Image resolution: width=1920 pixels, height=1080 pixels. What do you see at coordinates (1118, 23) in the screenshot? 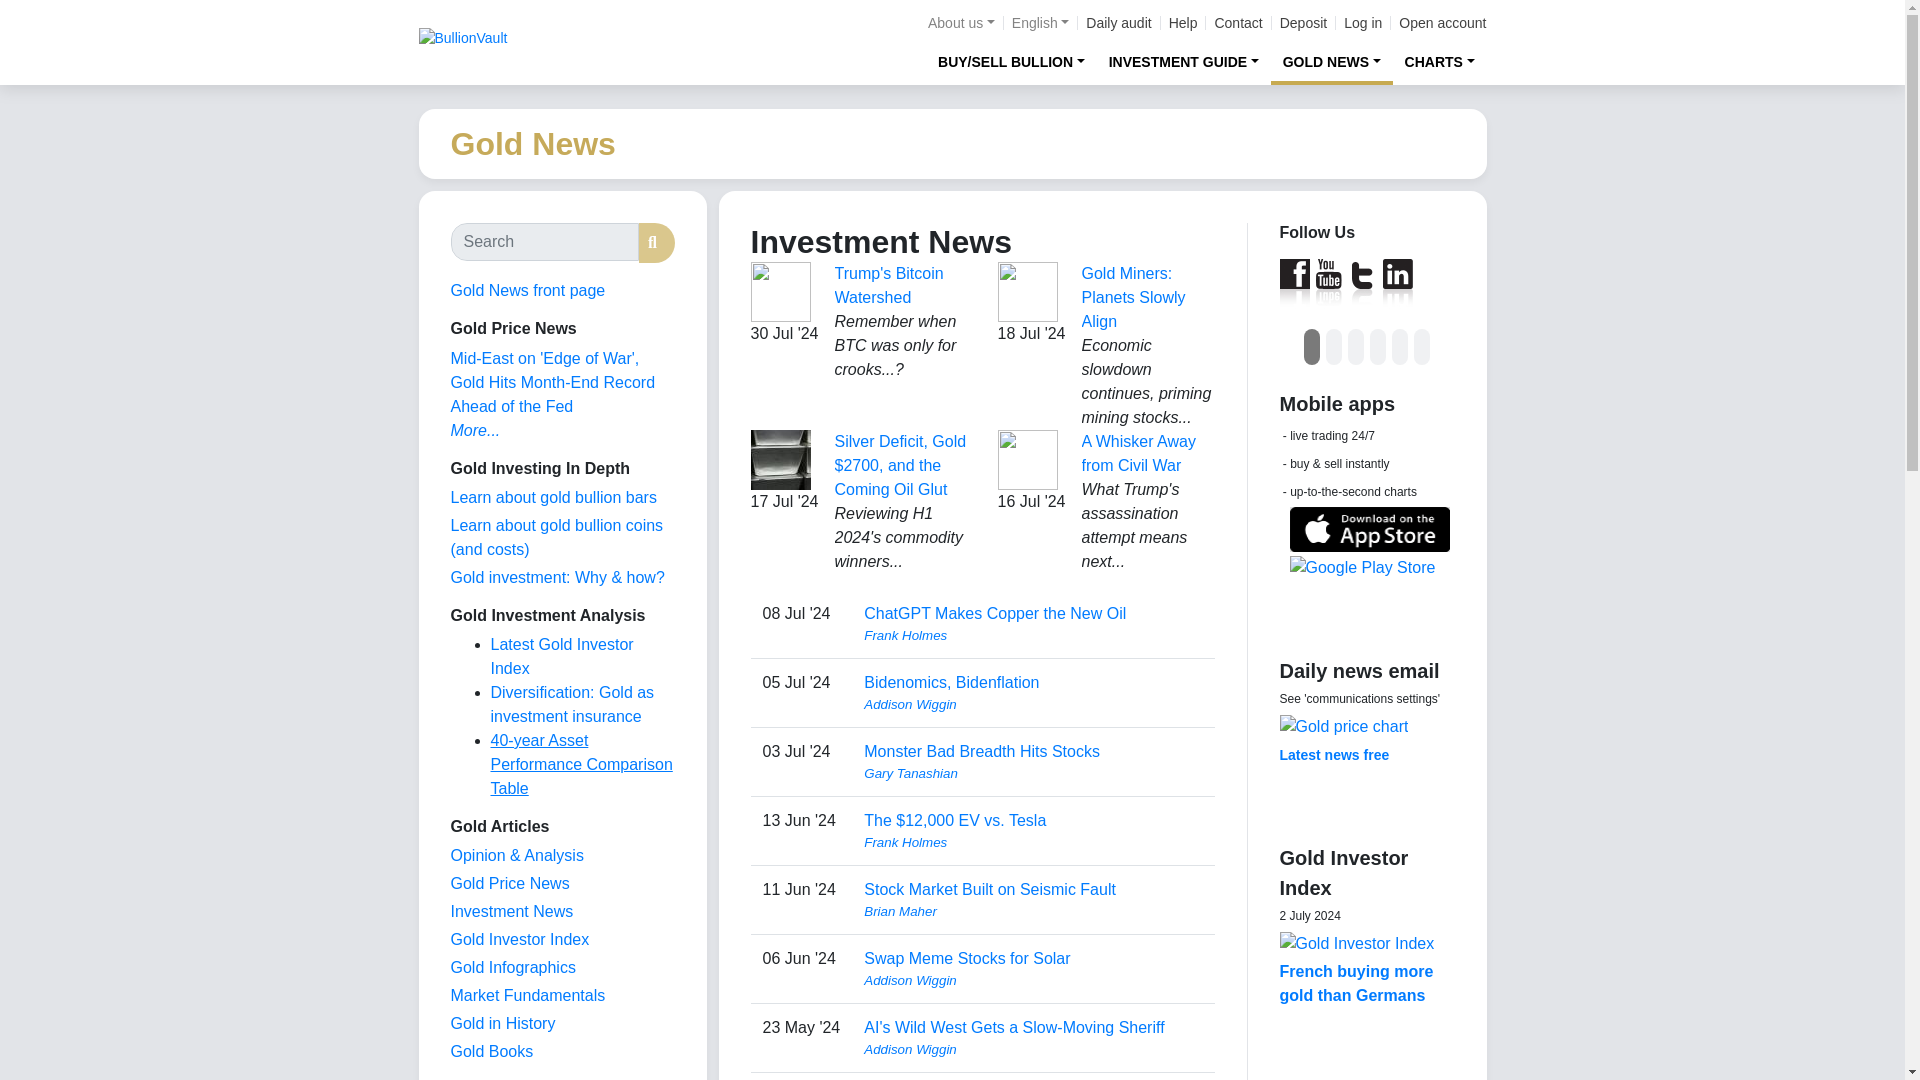
I see `Daily audit` at bounding box center [1118, 23].